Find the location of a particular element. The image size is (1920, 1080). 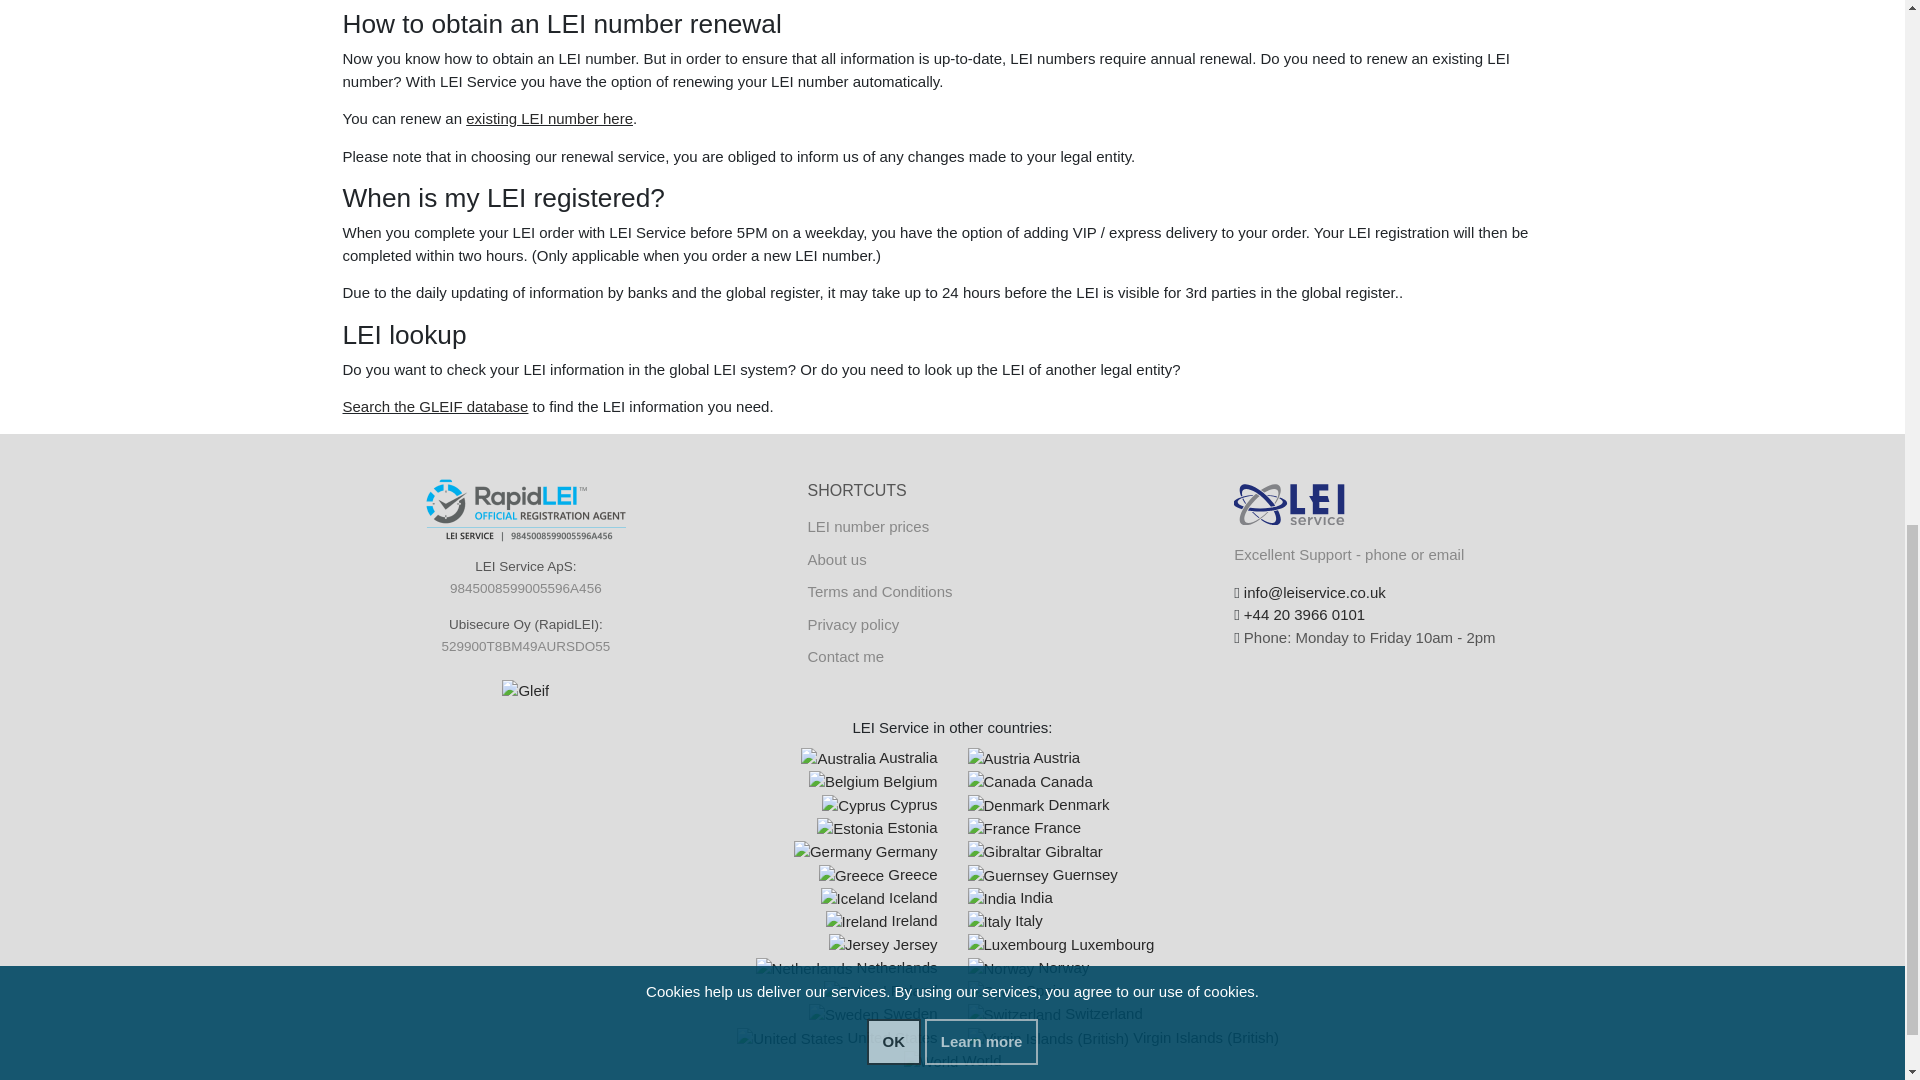

Search the GLEIF database is located at coordinates (434, 406).